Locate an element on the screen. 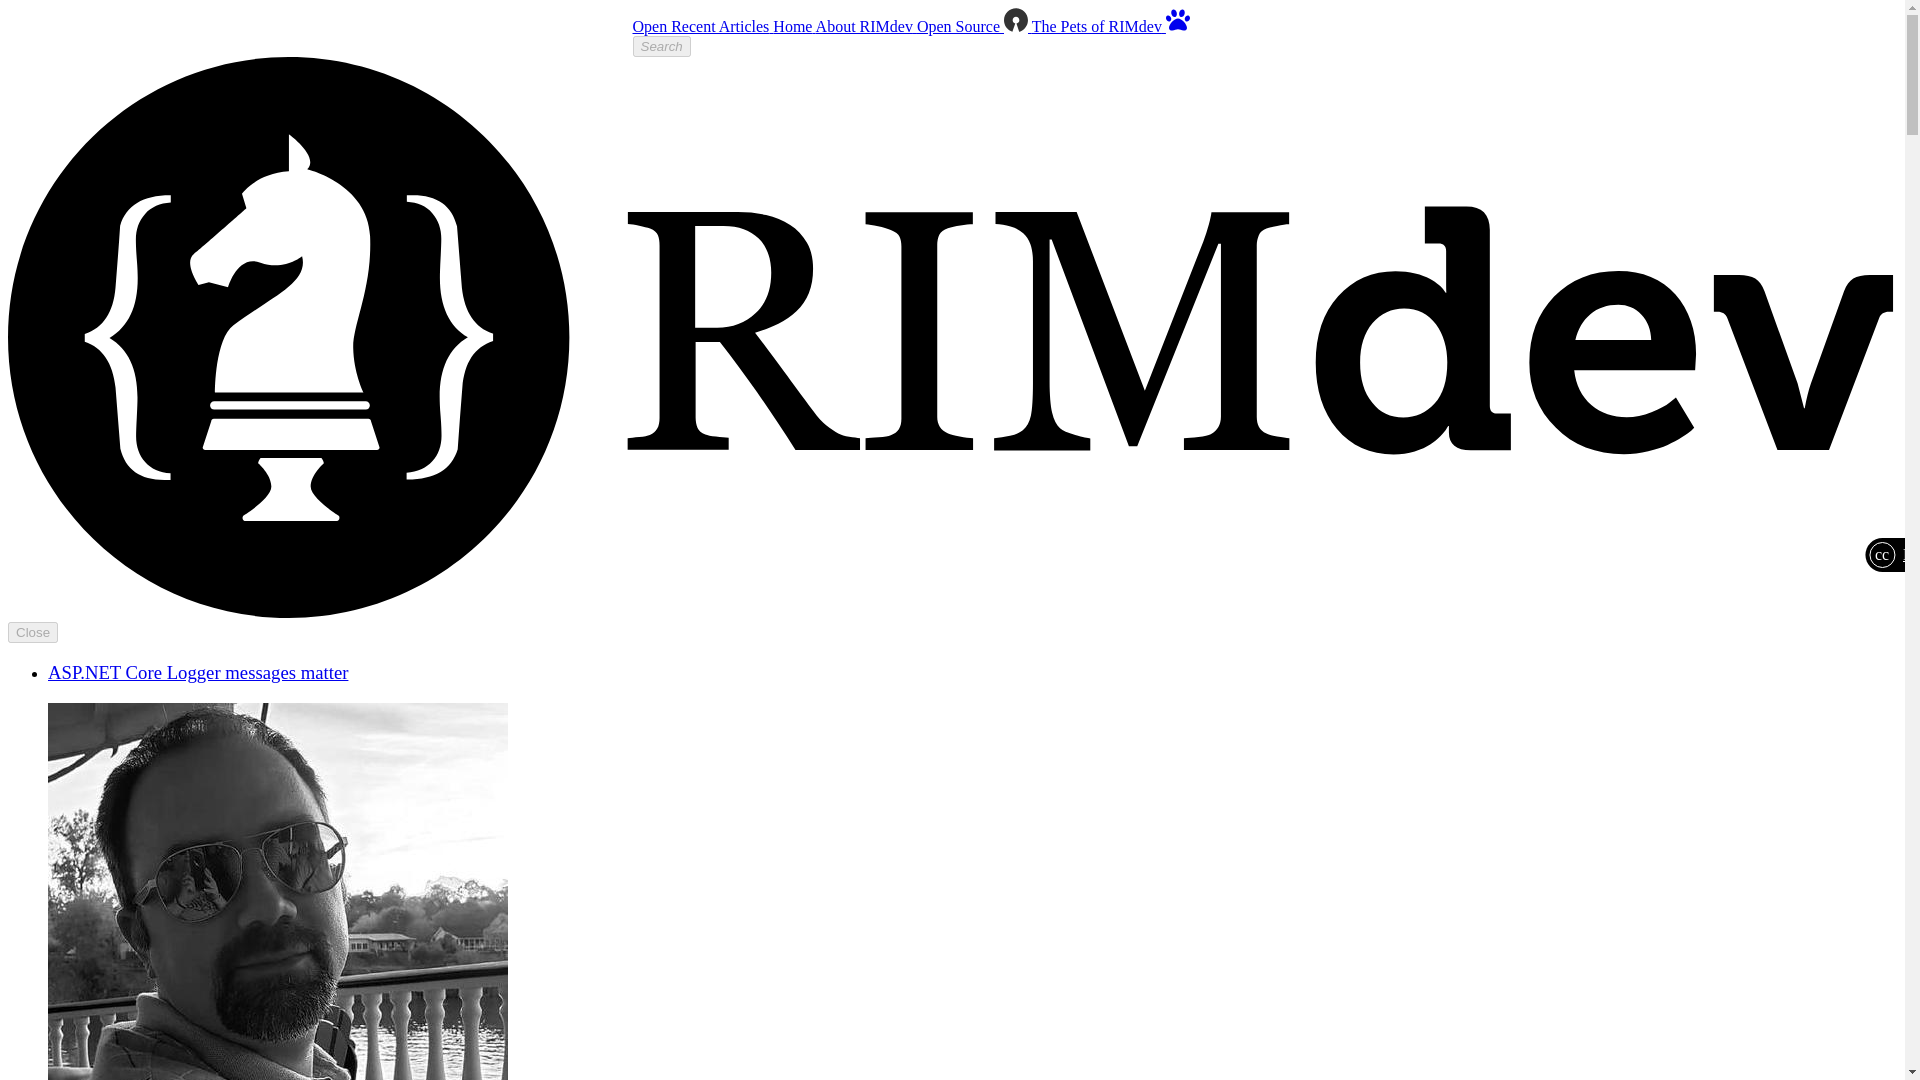 The width and height of the screenshot is (1920, 1080). Open Source is located at coordinates (974, 26).